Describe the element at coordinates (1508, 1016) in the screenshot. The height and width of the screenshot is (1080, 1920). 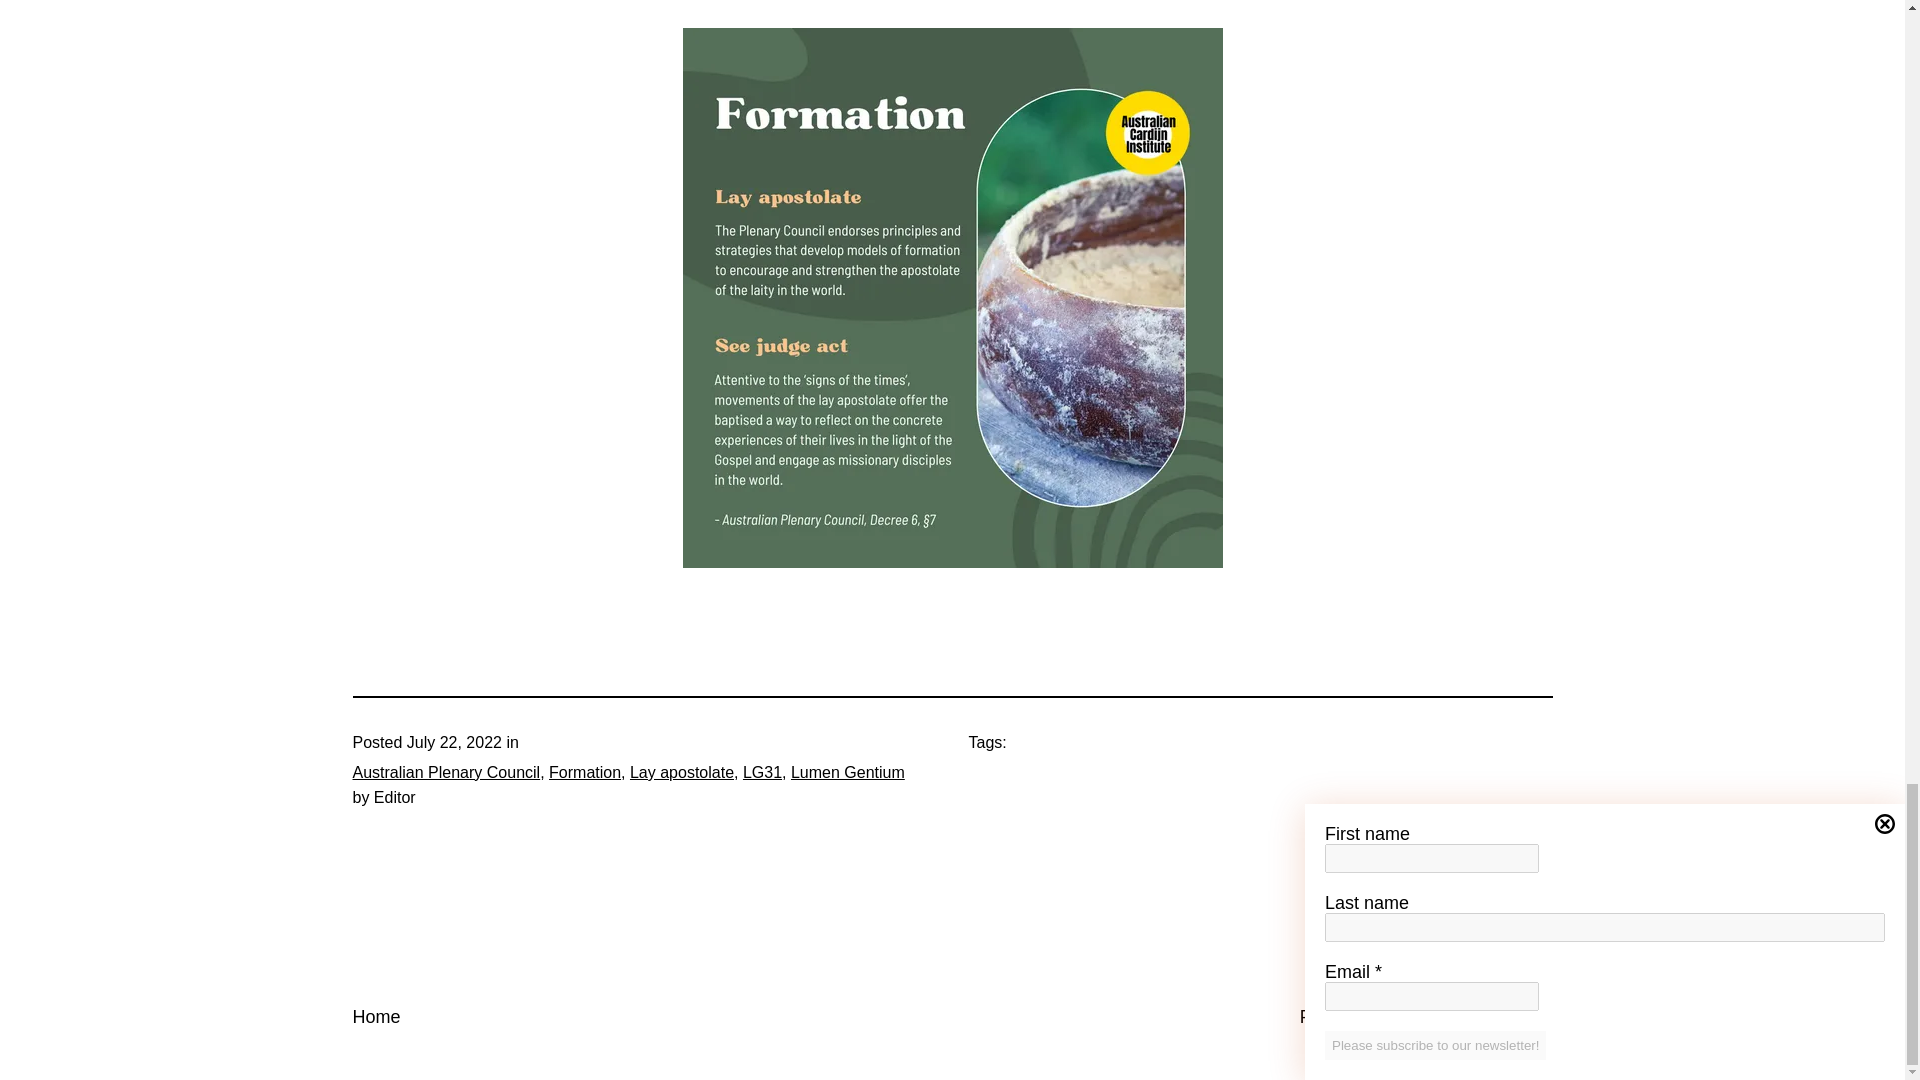
I see `WordPress` at that location.